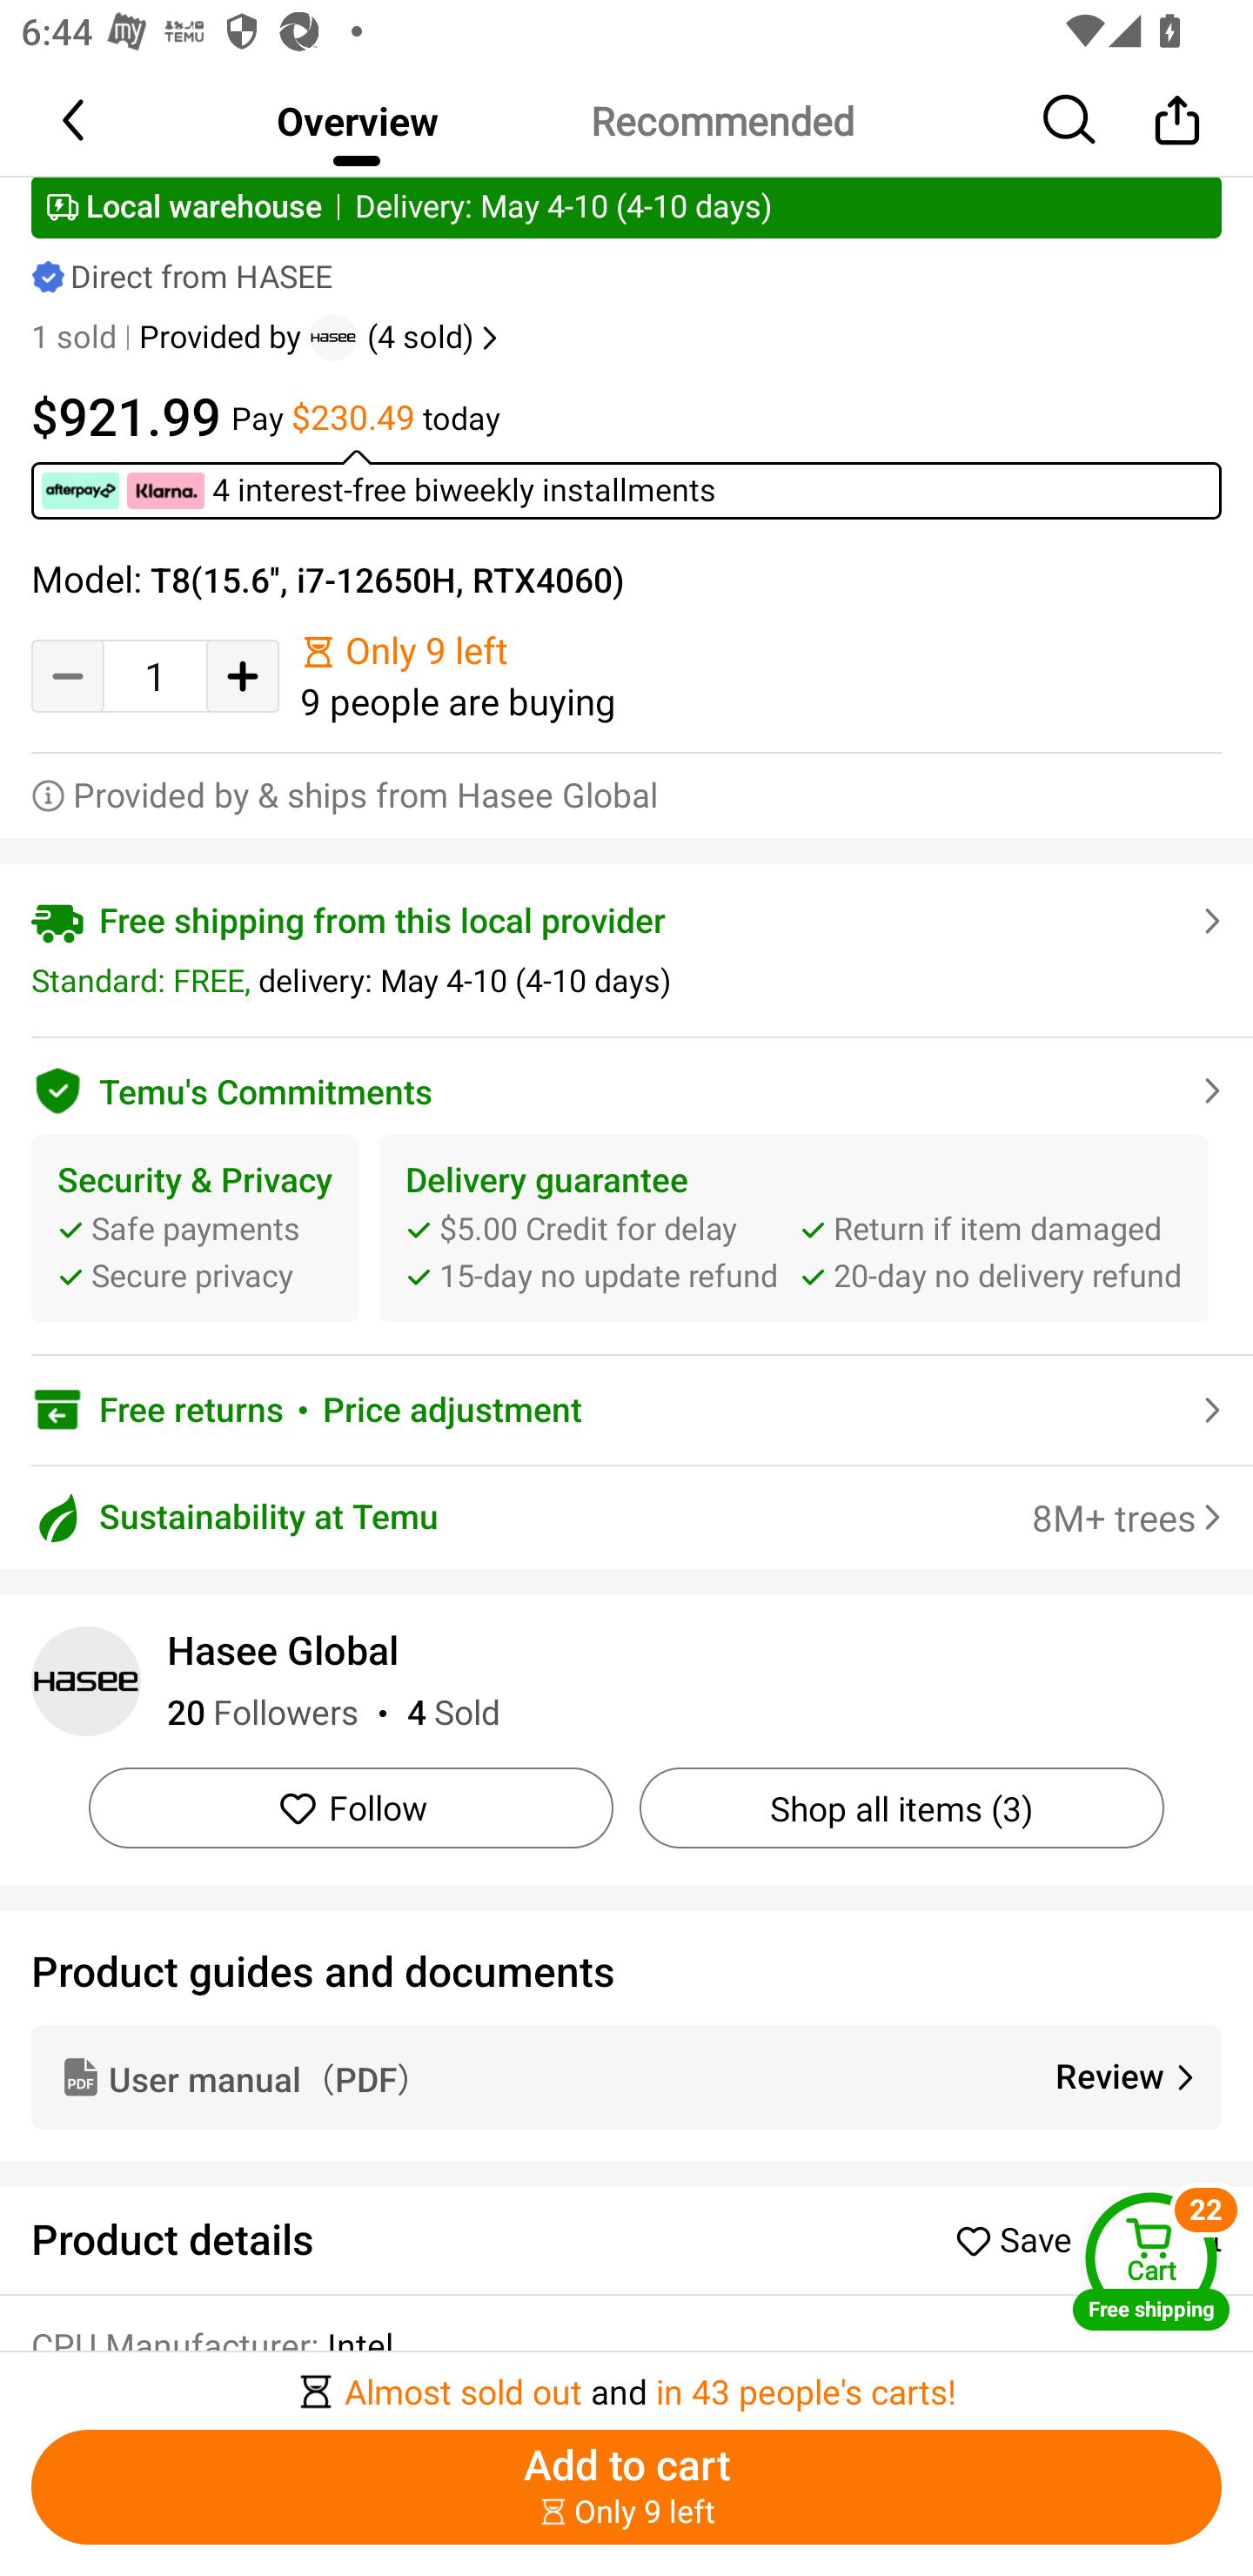 The width and height of the screenshot is (1253, 2576). Describe the element at coordinates (626, 2383) in the screenshot. I see `￼￼Almost sold out and in 43 people's carts!` at that location.